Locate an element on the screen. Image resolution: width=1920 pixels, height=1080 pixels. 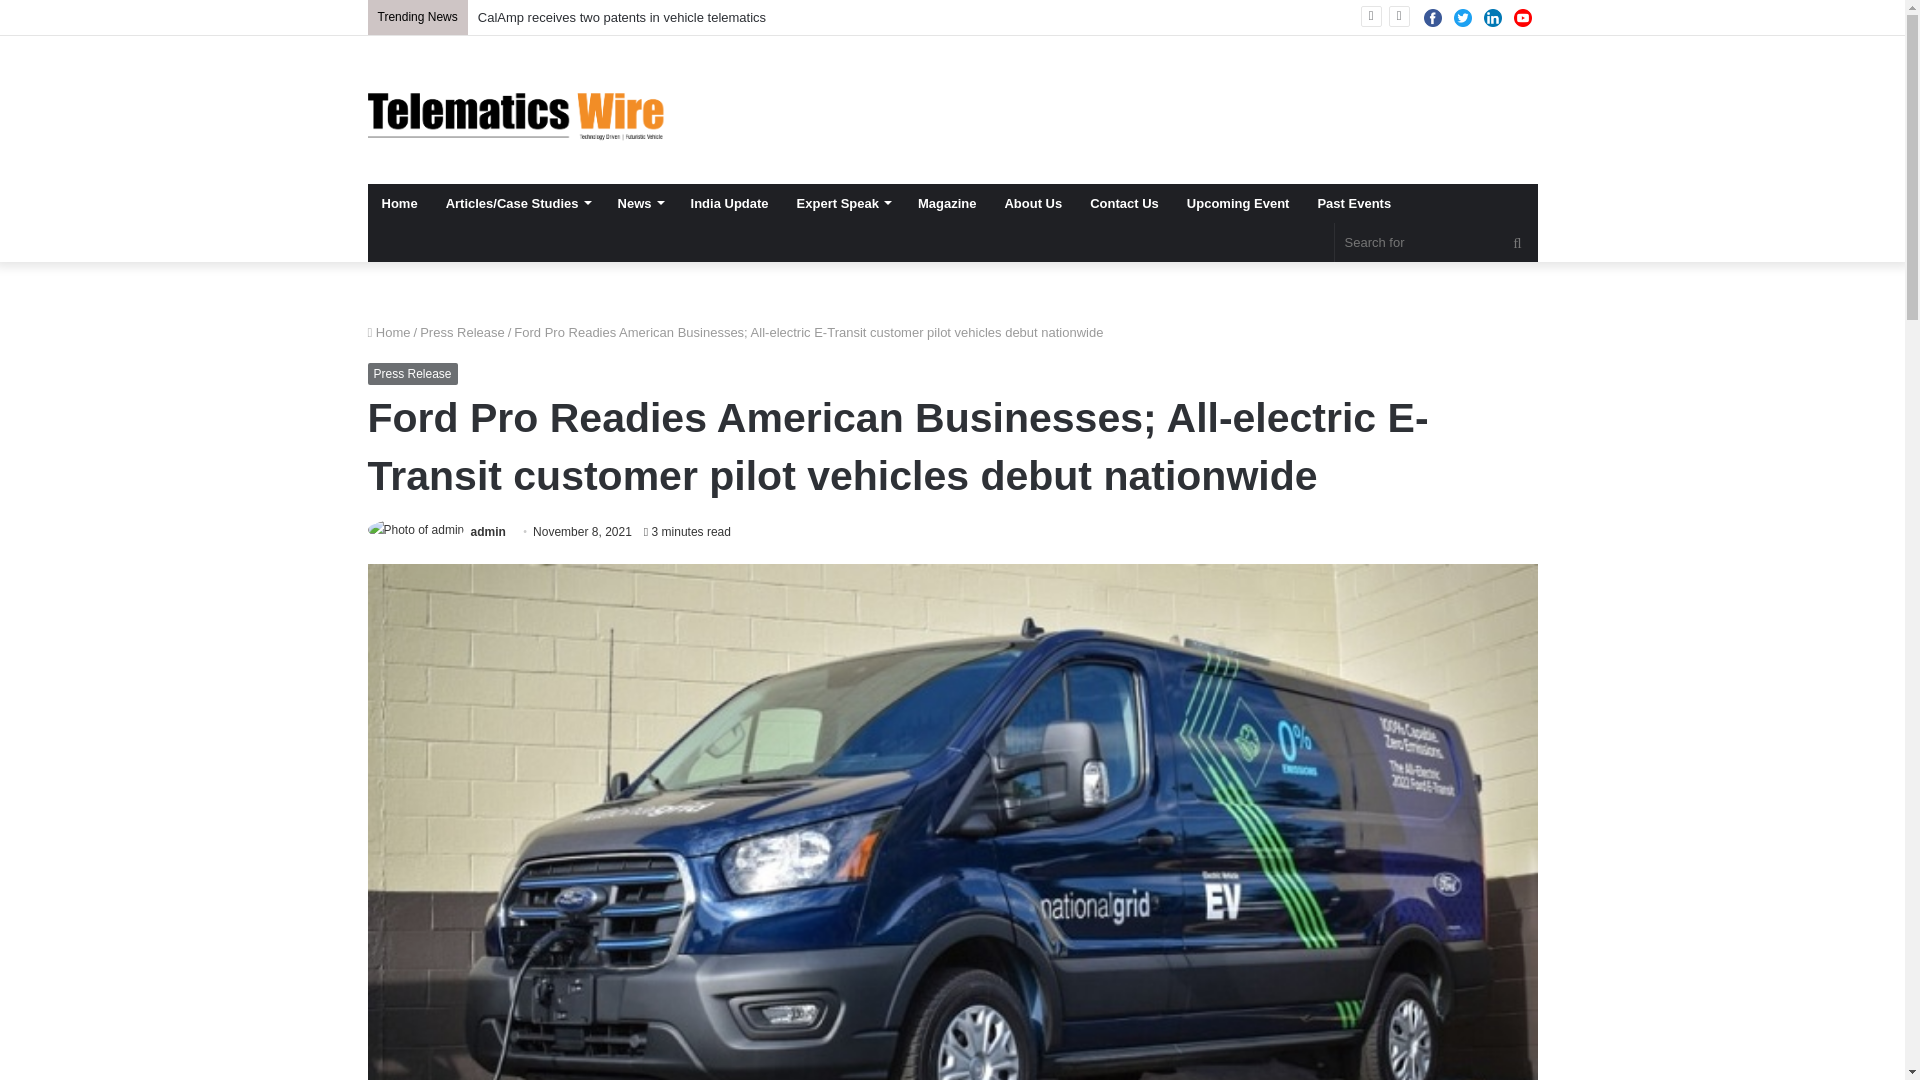
Search for is located at coordinates (1436, 242).